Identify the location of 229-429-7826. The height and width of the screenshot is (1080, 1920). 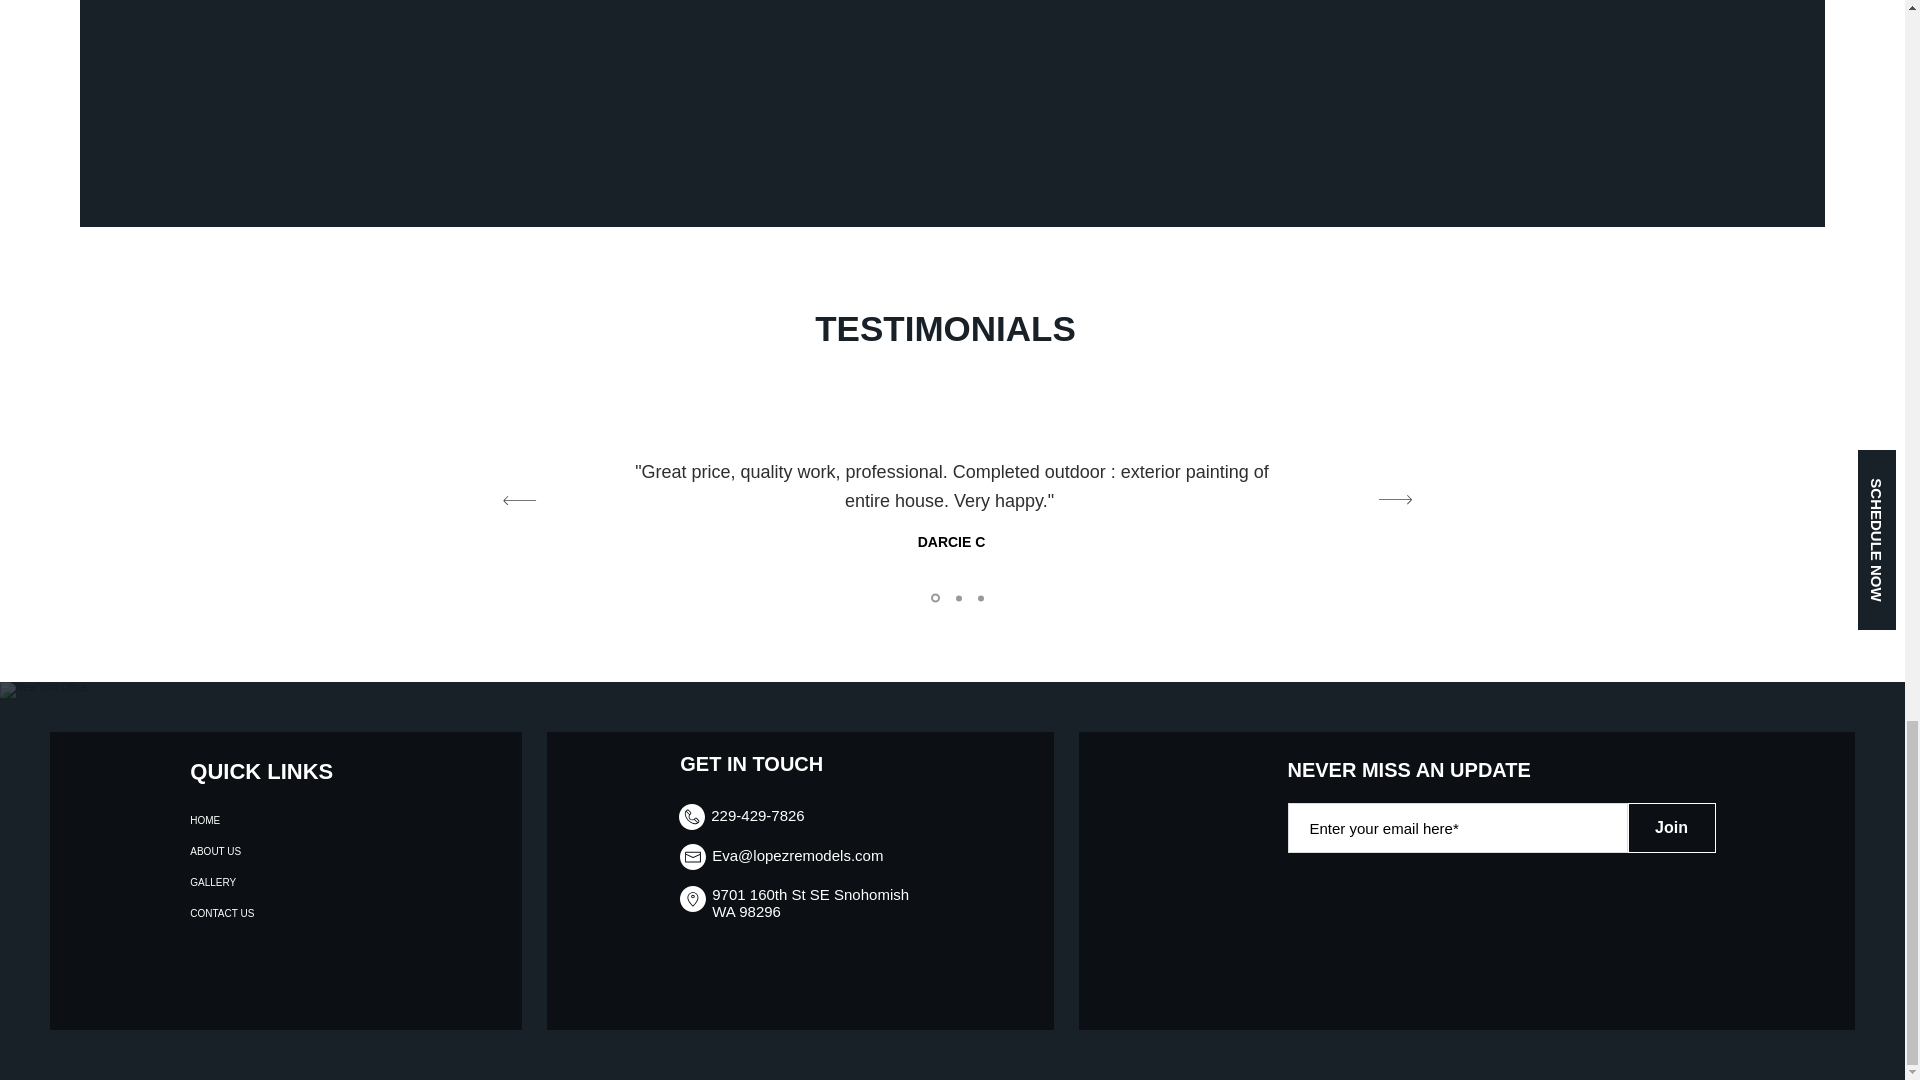
(757, 815).